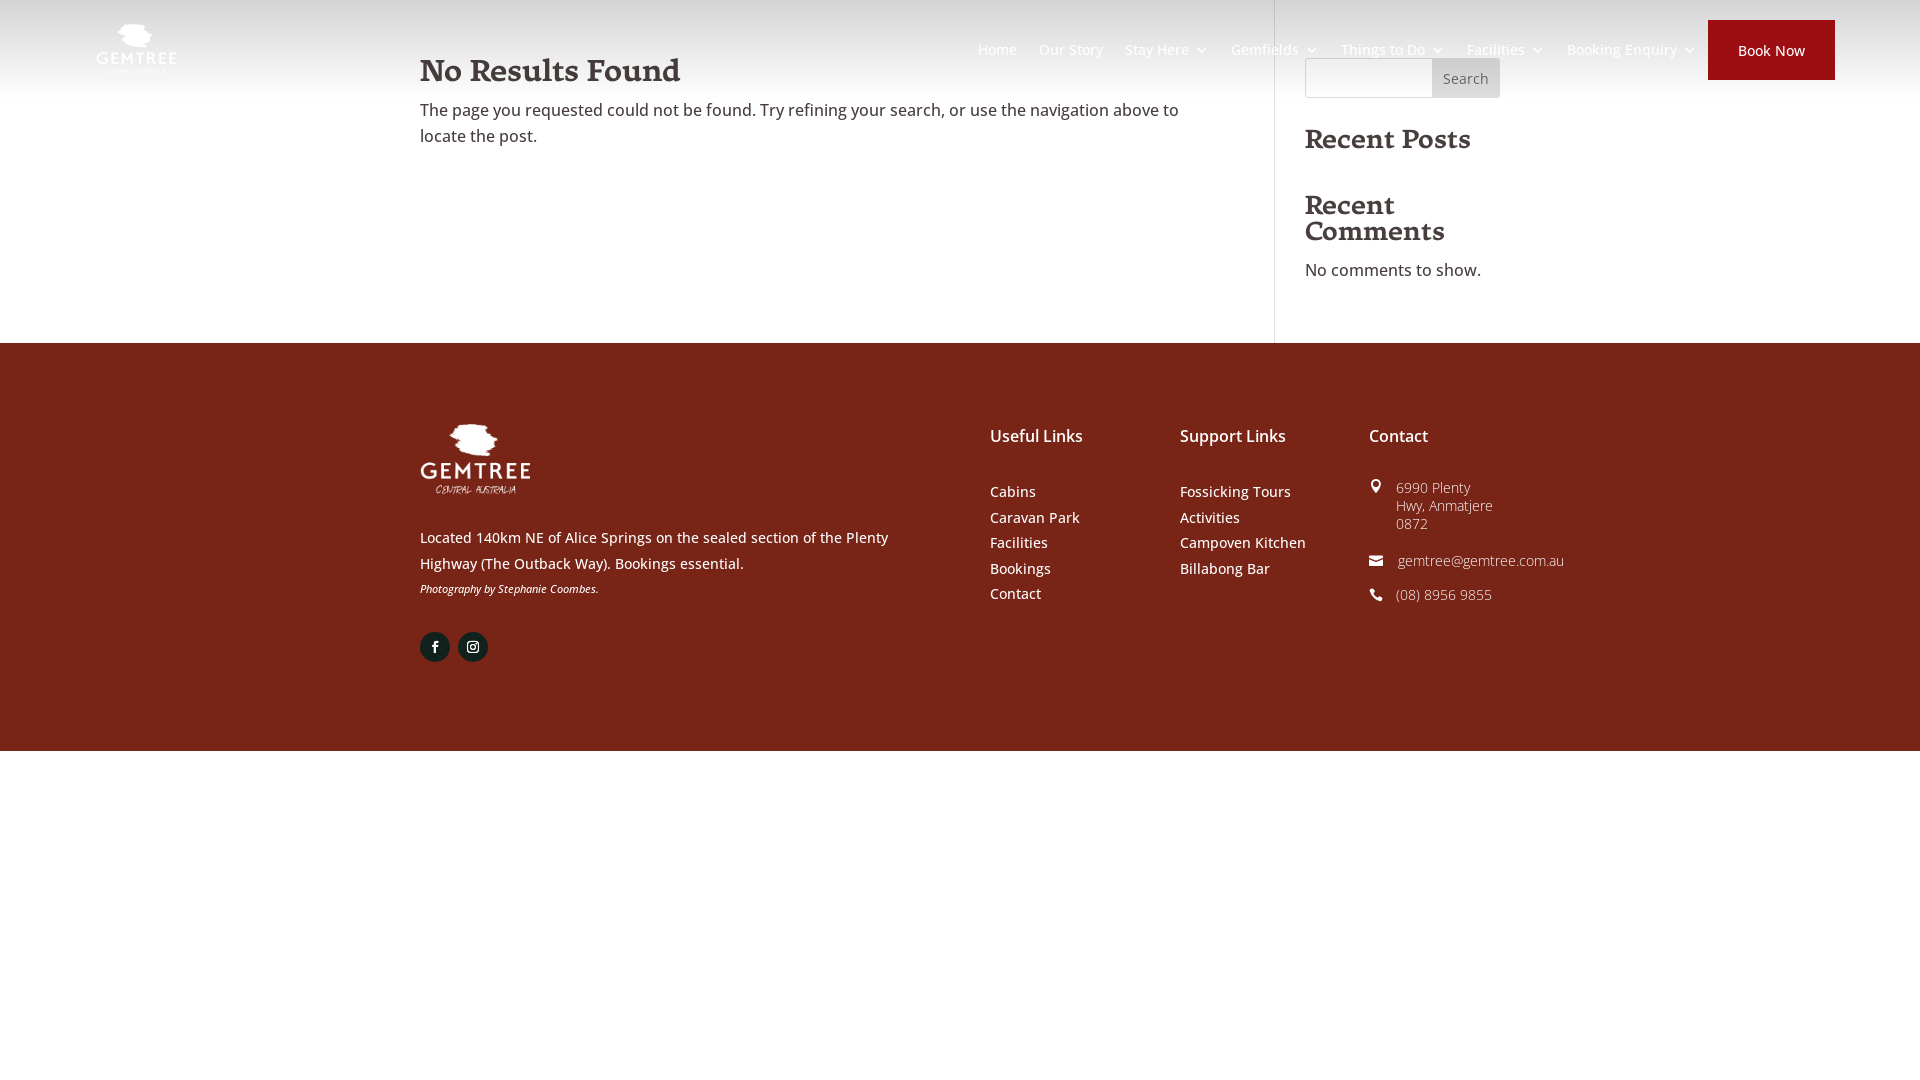  Describe the element at coordinates (1020, 568) in the screenshot. I see `Bookings` at that location.